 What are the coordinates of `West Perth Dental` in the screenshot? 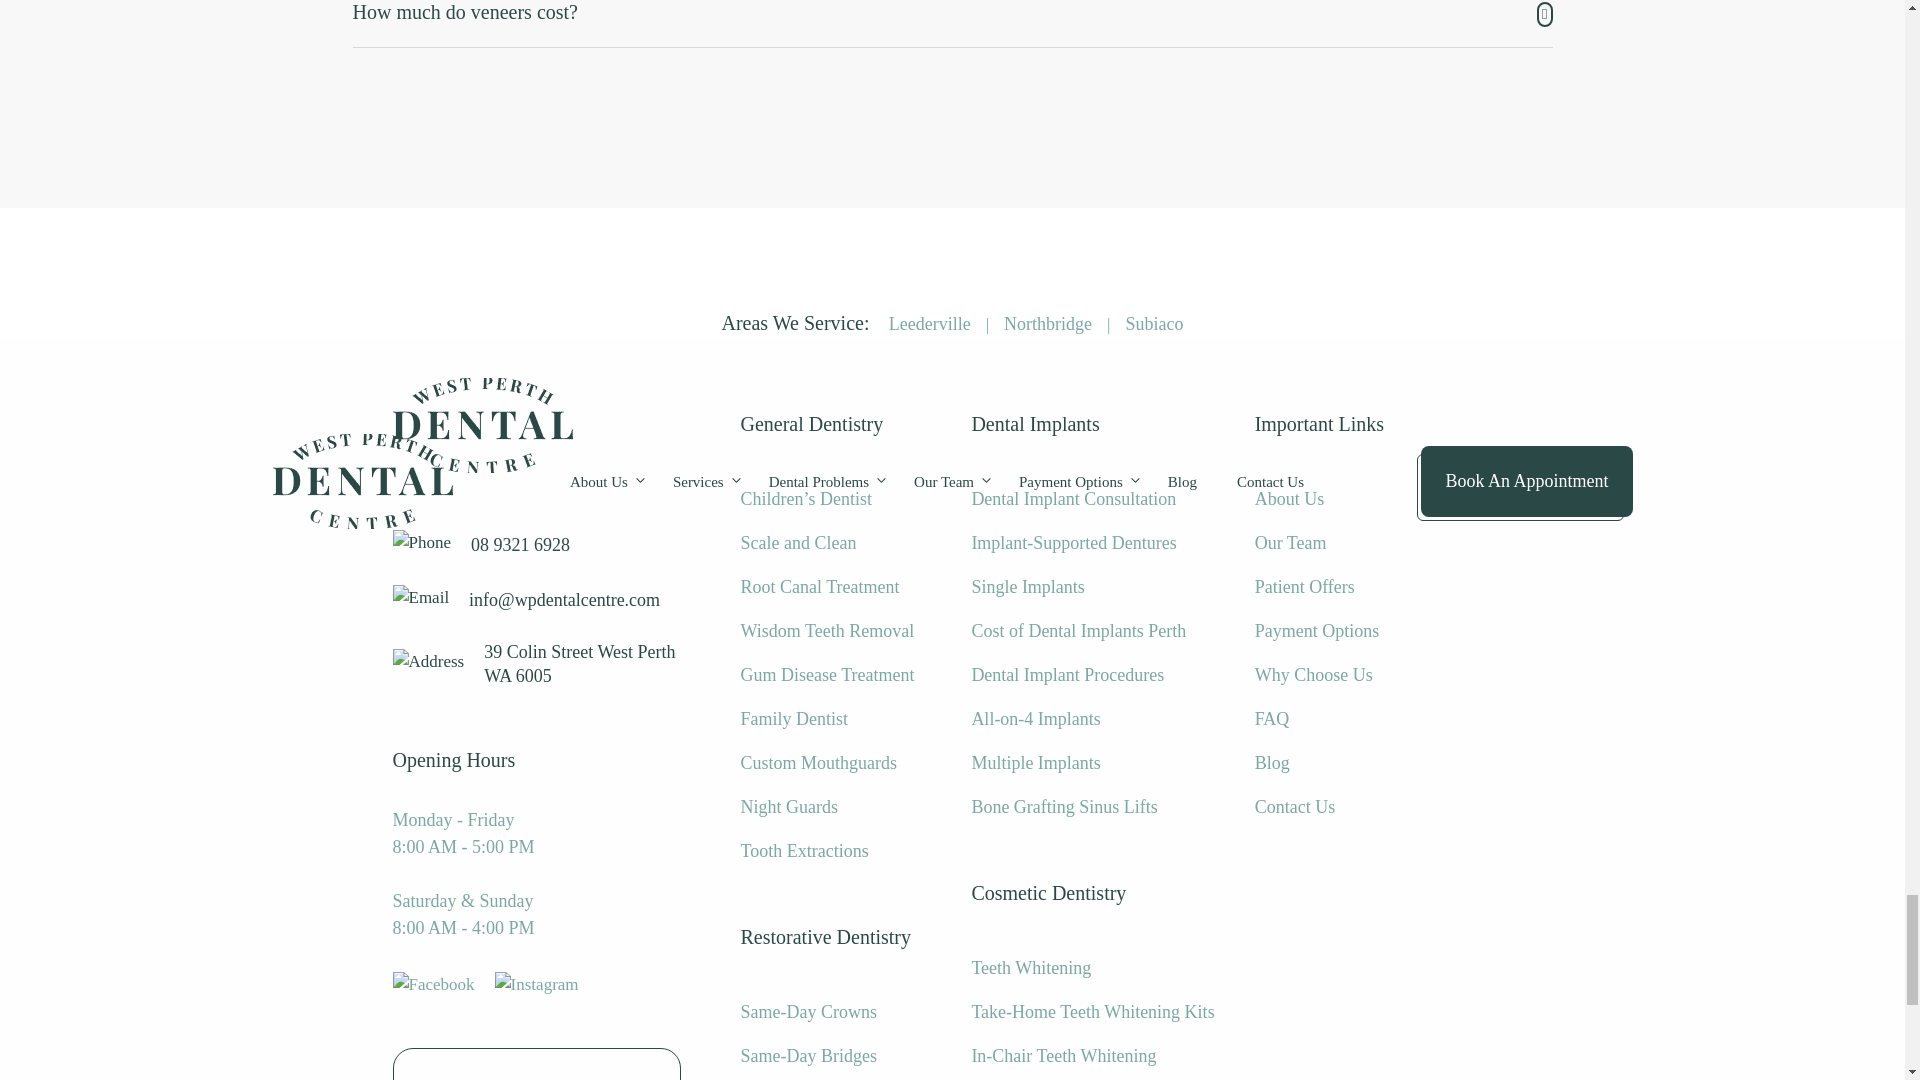 It's located at (482, 426).